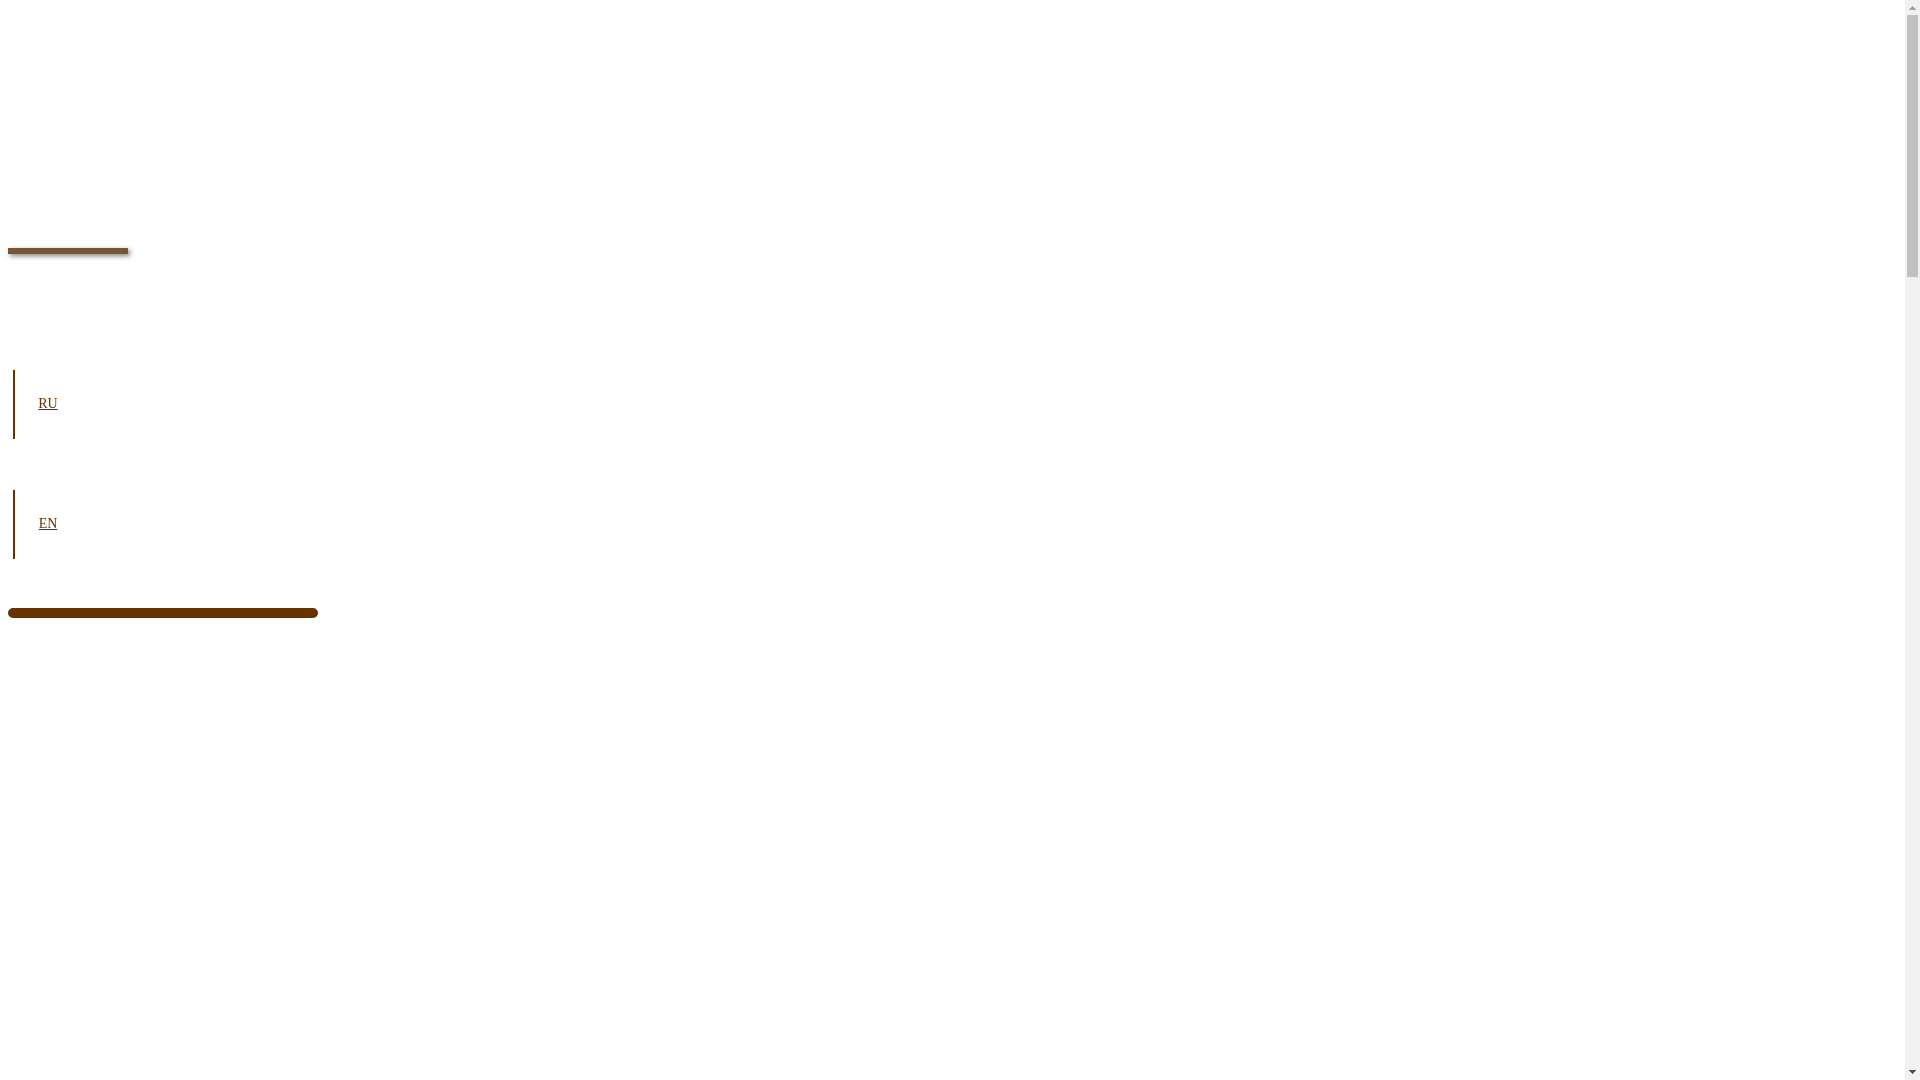 The image size is (1920, 1080). What do you see at coordinates (48, 524) in the screenshot?
I see `EN` at bounding box center [48, 524].